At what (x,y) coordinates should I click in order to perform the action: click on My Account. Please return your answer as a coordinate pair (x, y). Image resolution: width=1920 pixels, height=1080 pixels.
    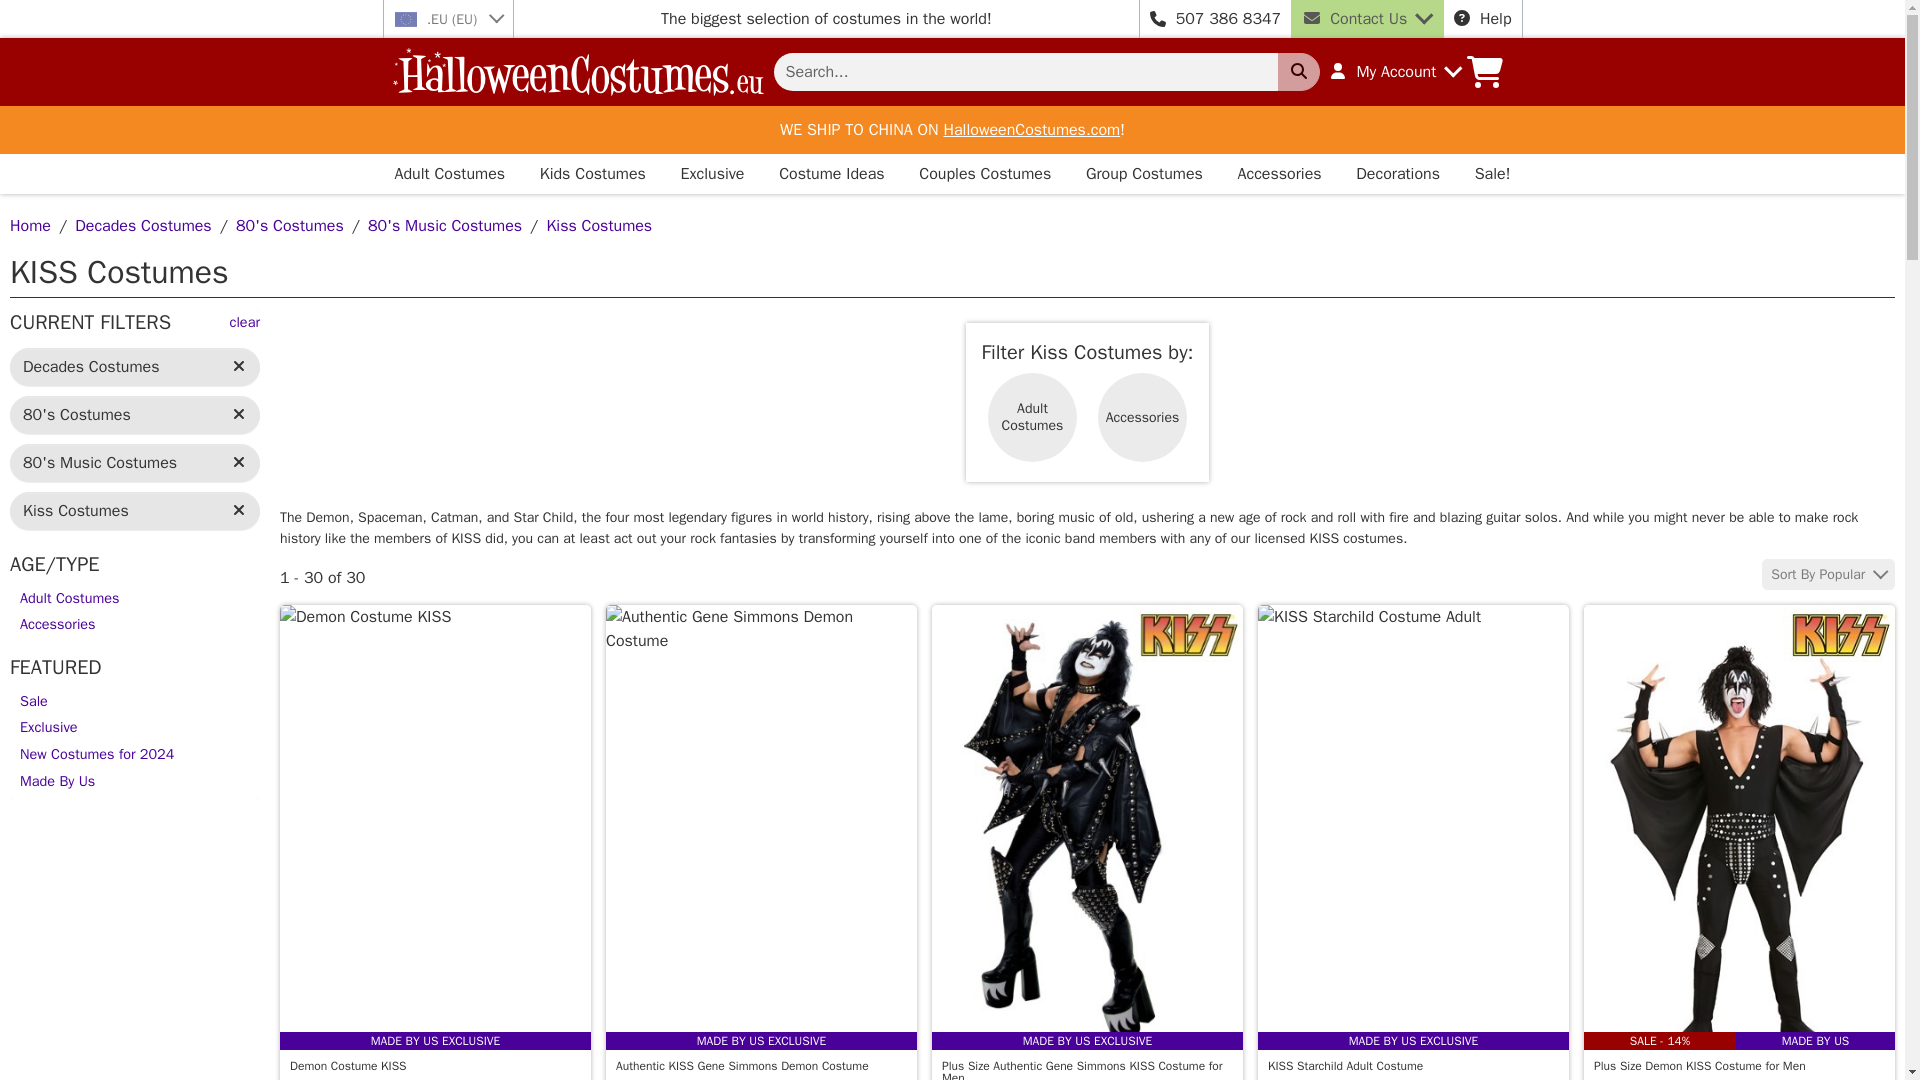
    Looking at the image, I should click on (1394, 72).